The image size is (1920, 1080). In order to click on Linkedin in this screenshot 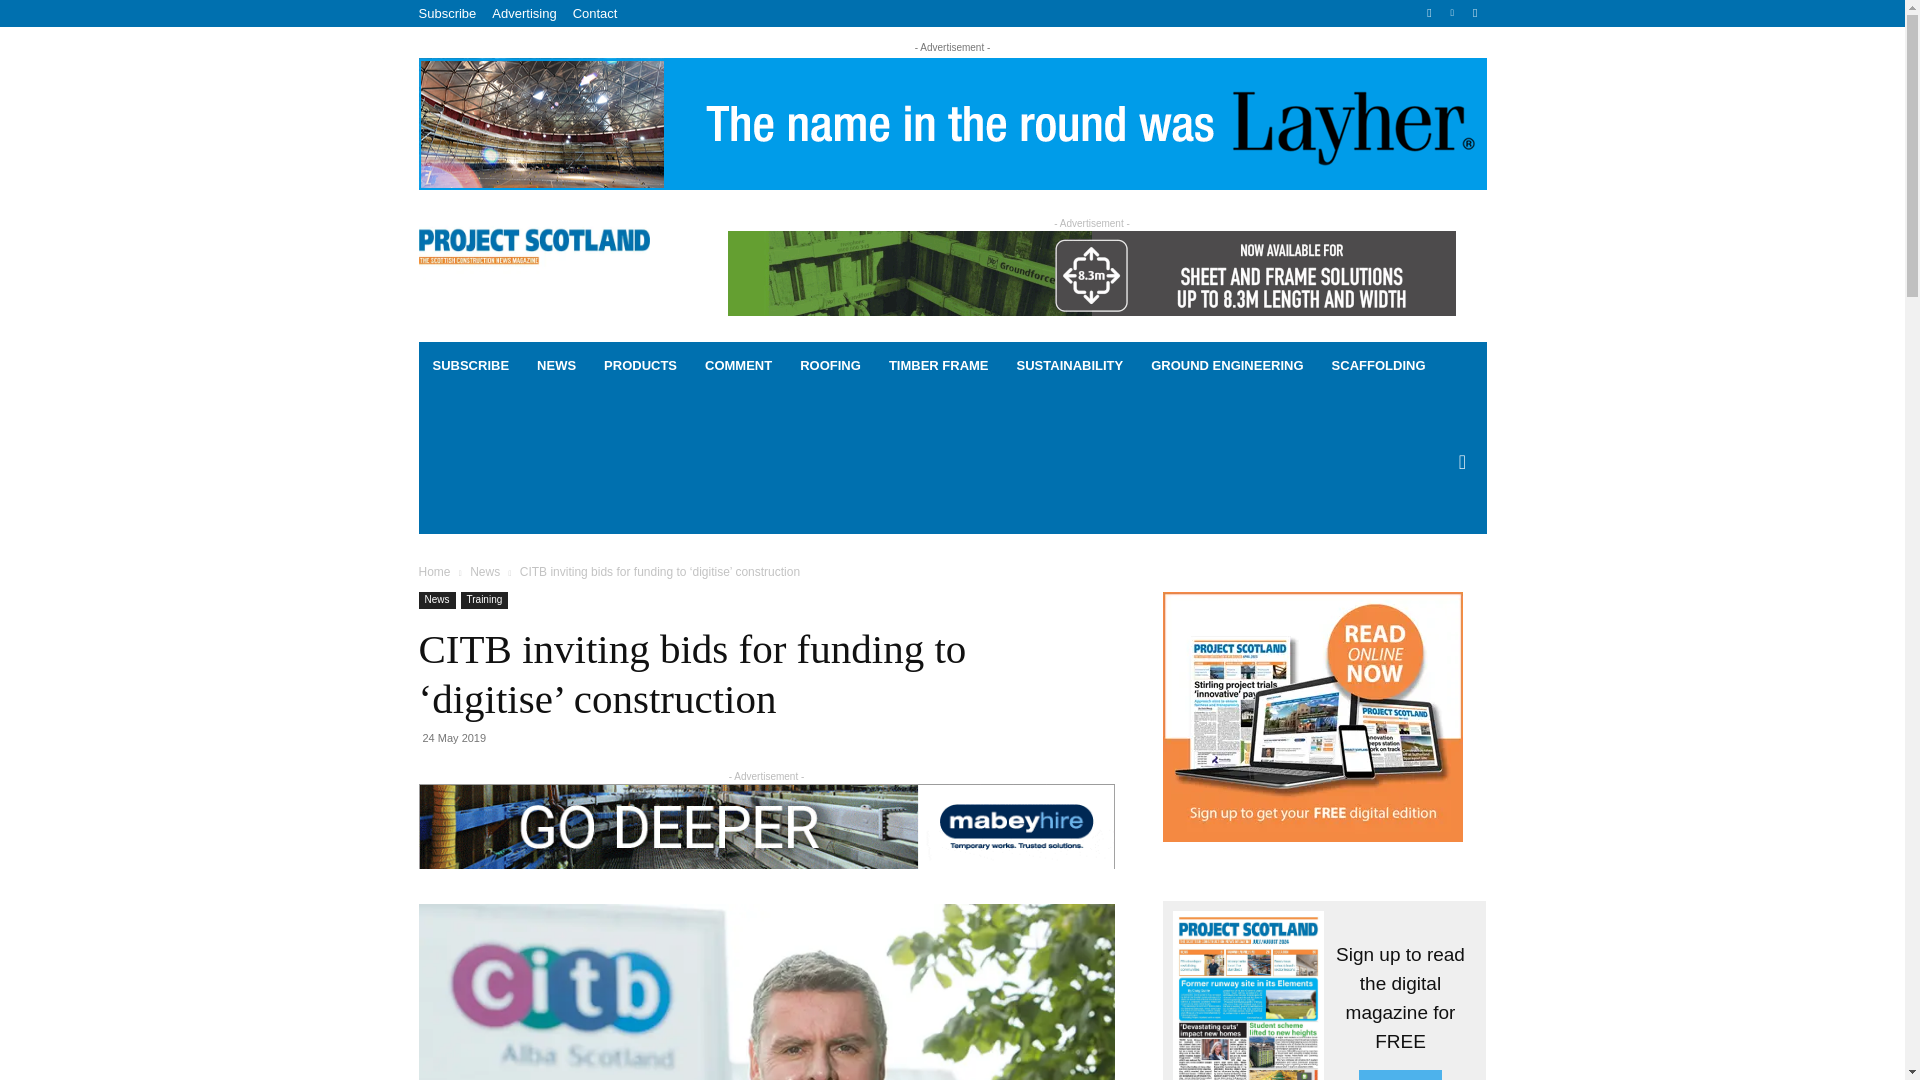, I will do `click(1452, 13)`.